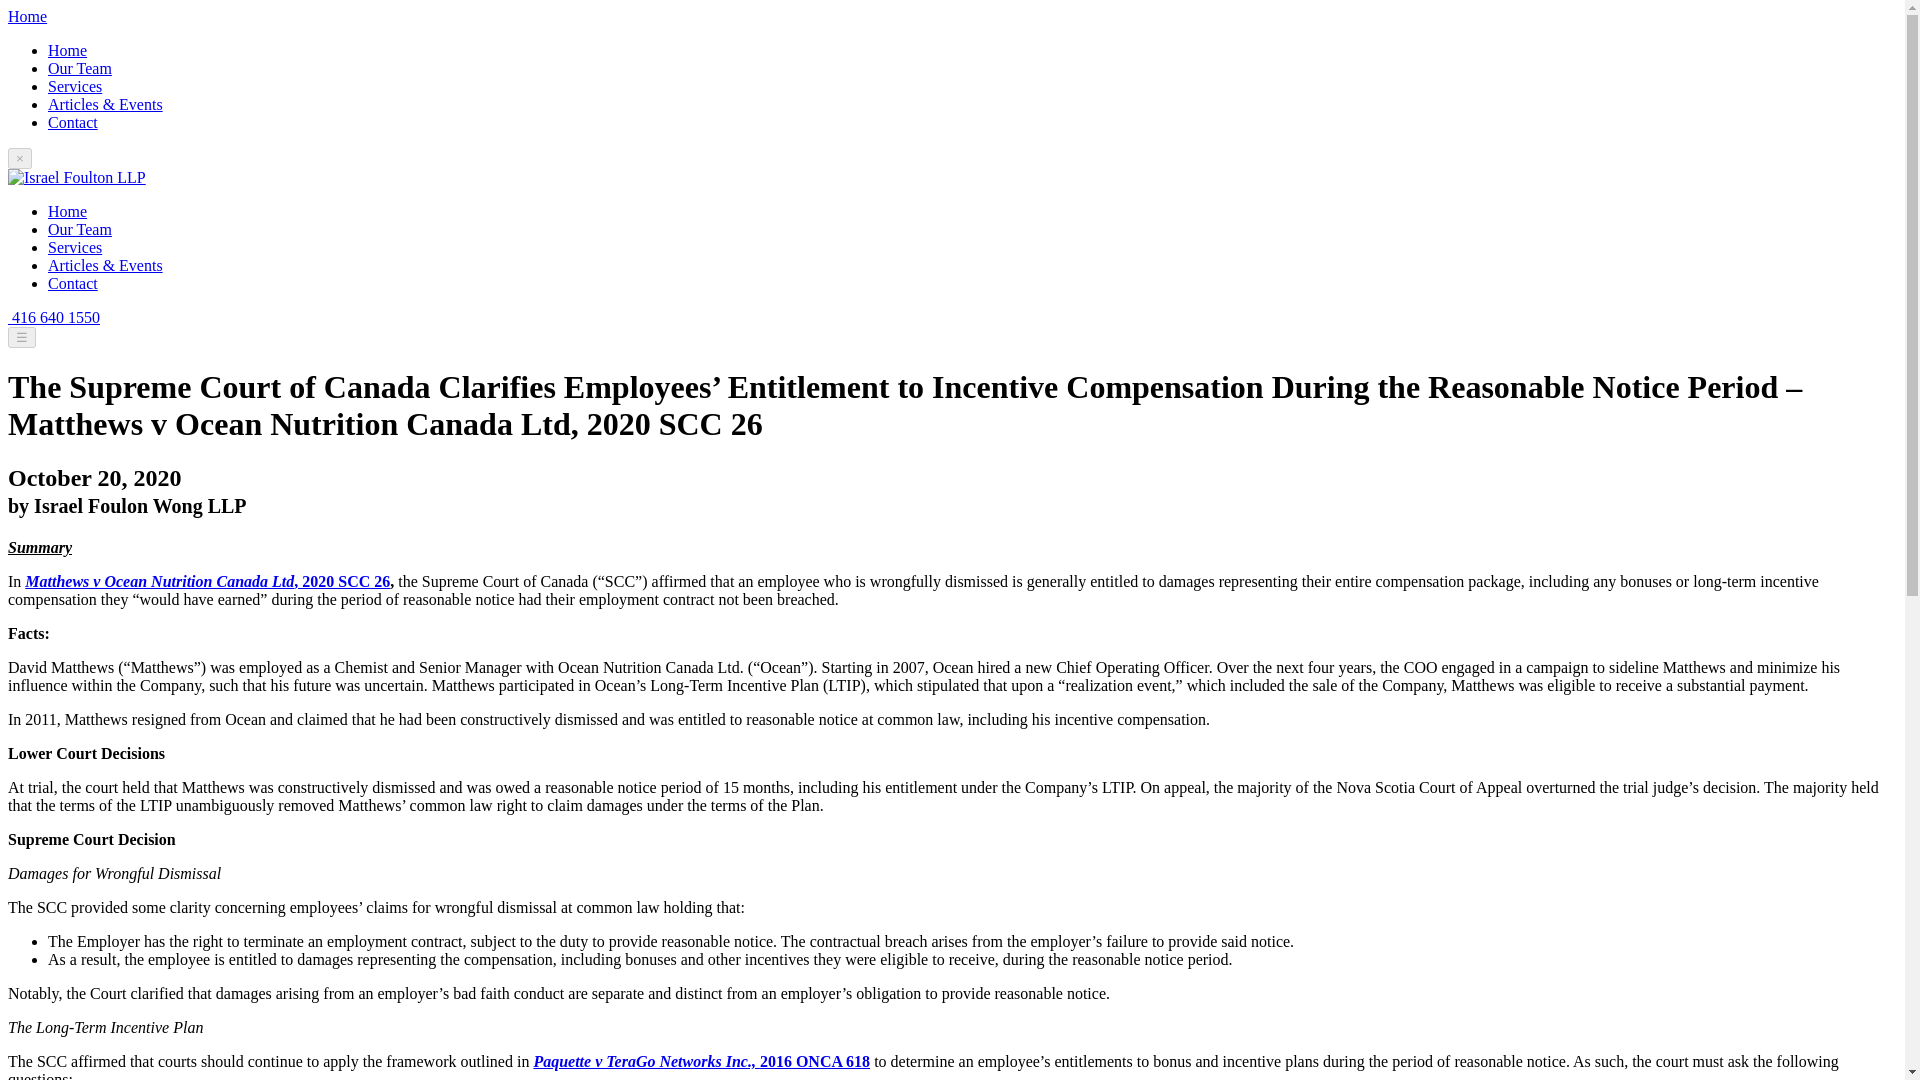 The image size is (1920, 1080). What do you see at coordinates (67, 50) in the screenshot?
I see `Home` at bounding box center [67, 50].